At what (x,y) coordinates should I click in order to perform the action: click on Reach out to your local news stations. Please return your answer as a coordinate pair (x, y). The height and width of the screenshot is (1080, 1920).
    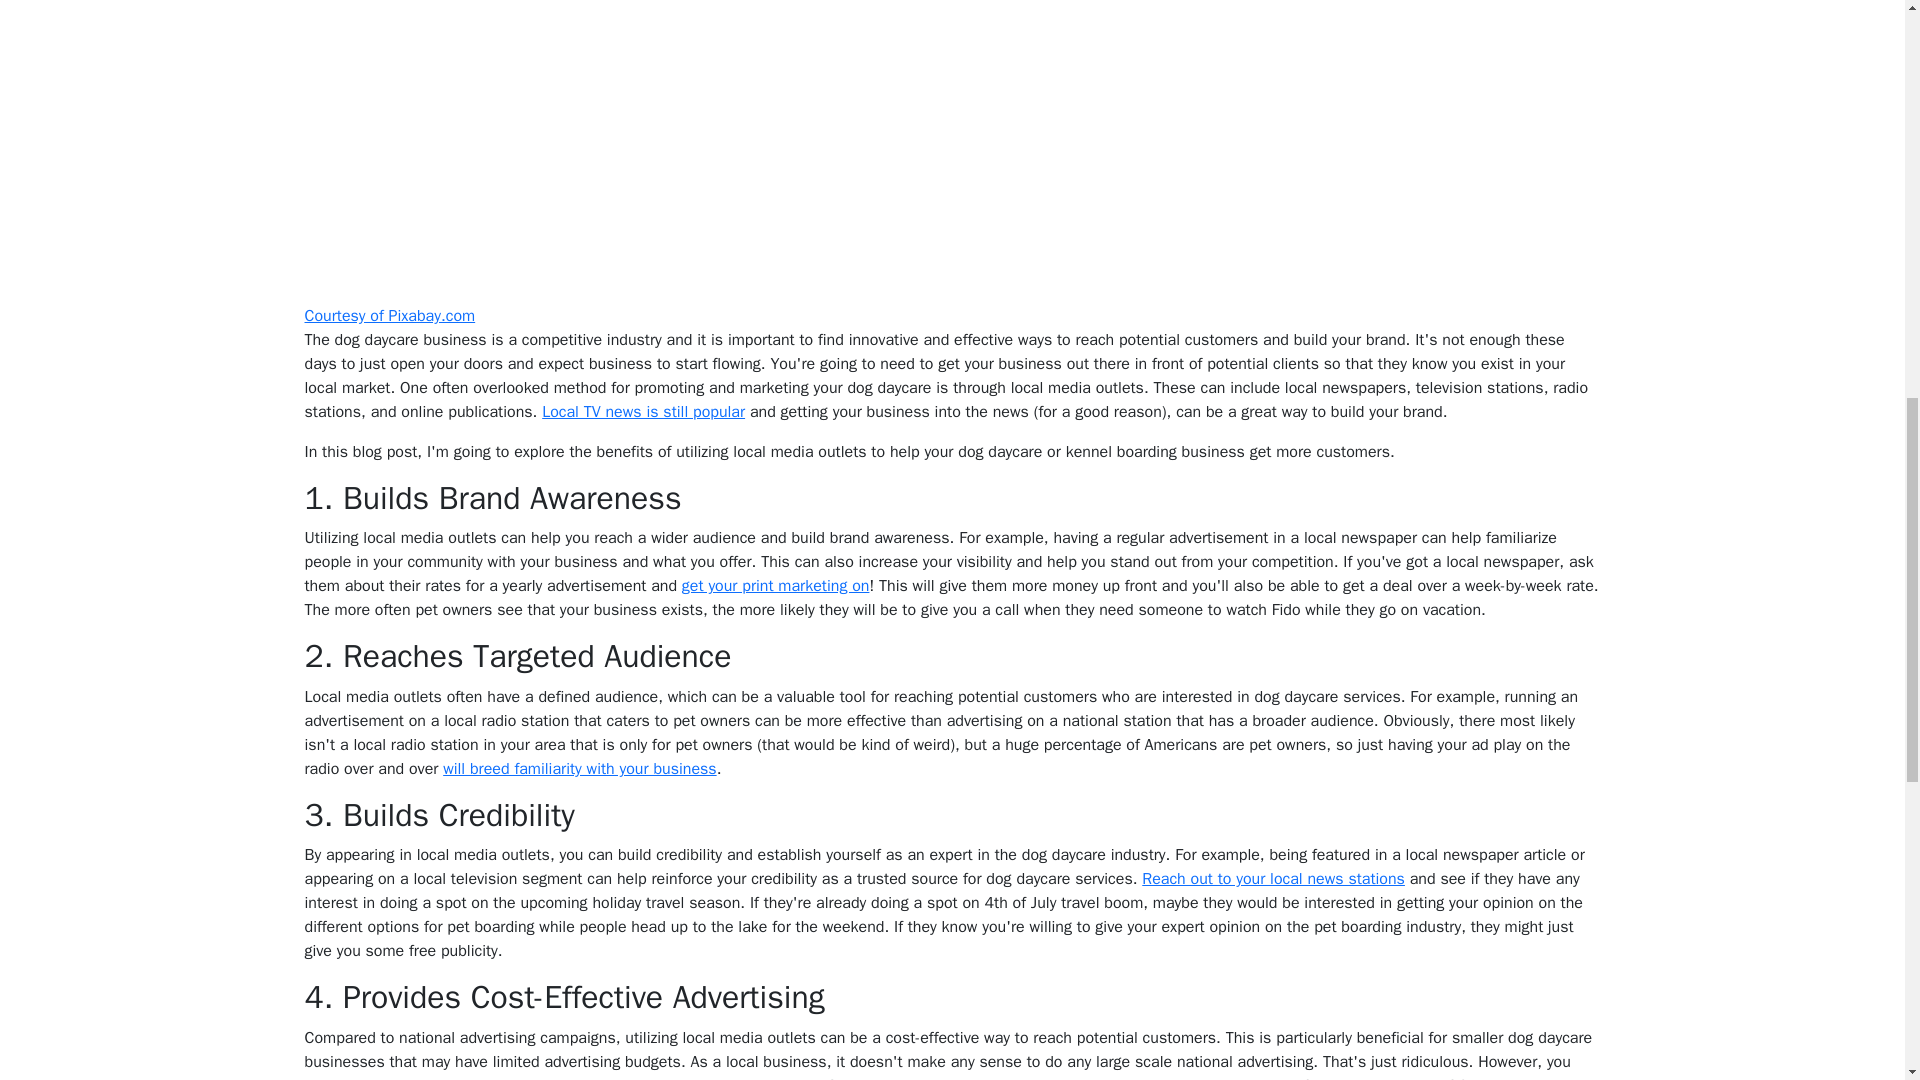
    Looking at the image, I should click on (1274, 878).